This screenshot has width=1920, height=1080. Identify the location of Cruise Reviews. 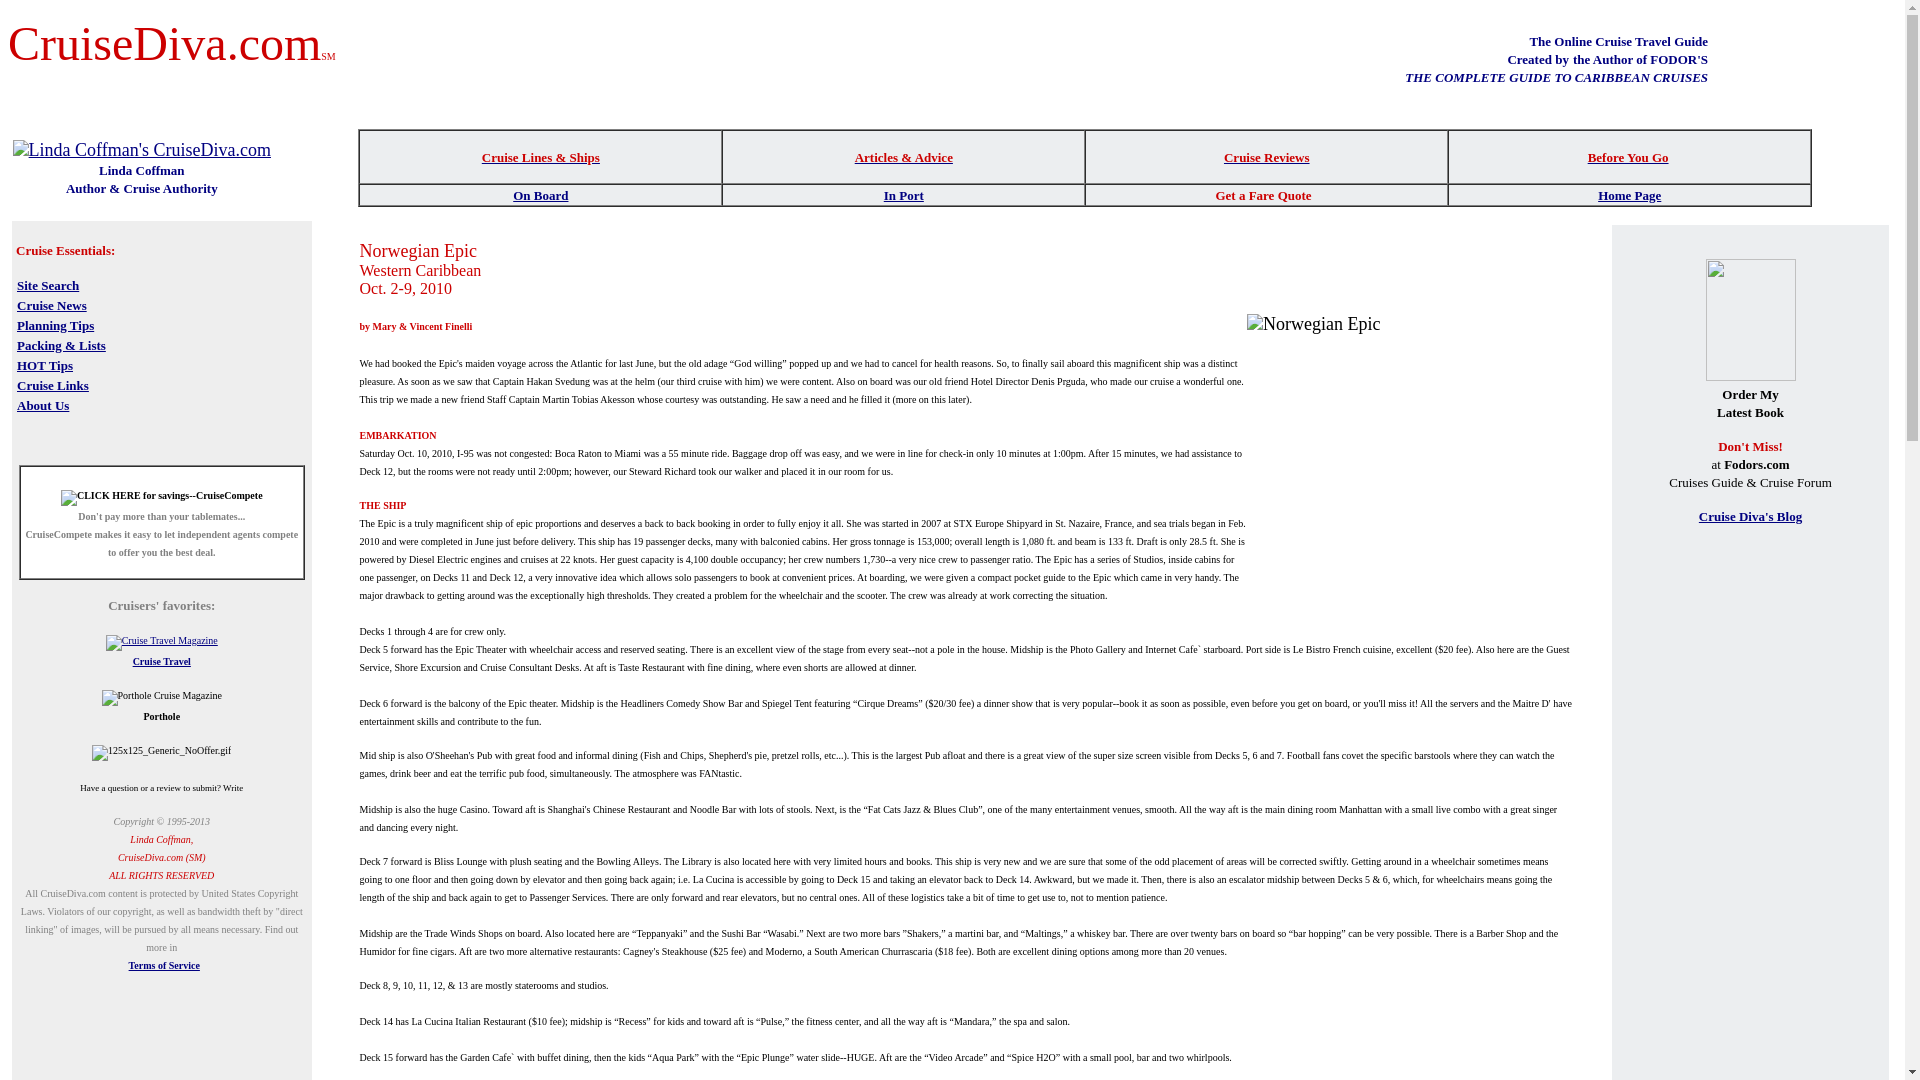
(1266, 156).